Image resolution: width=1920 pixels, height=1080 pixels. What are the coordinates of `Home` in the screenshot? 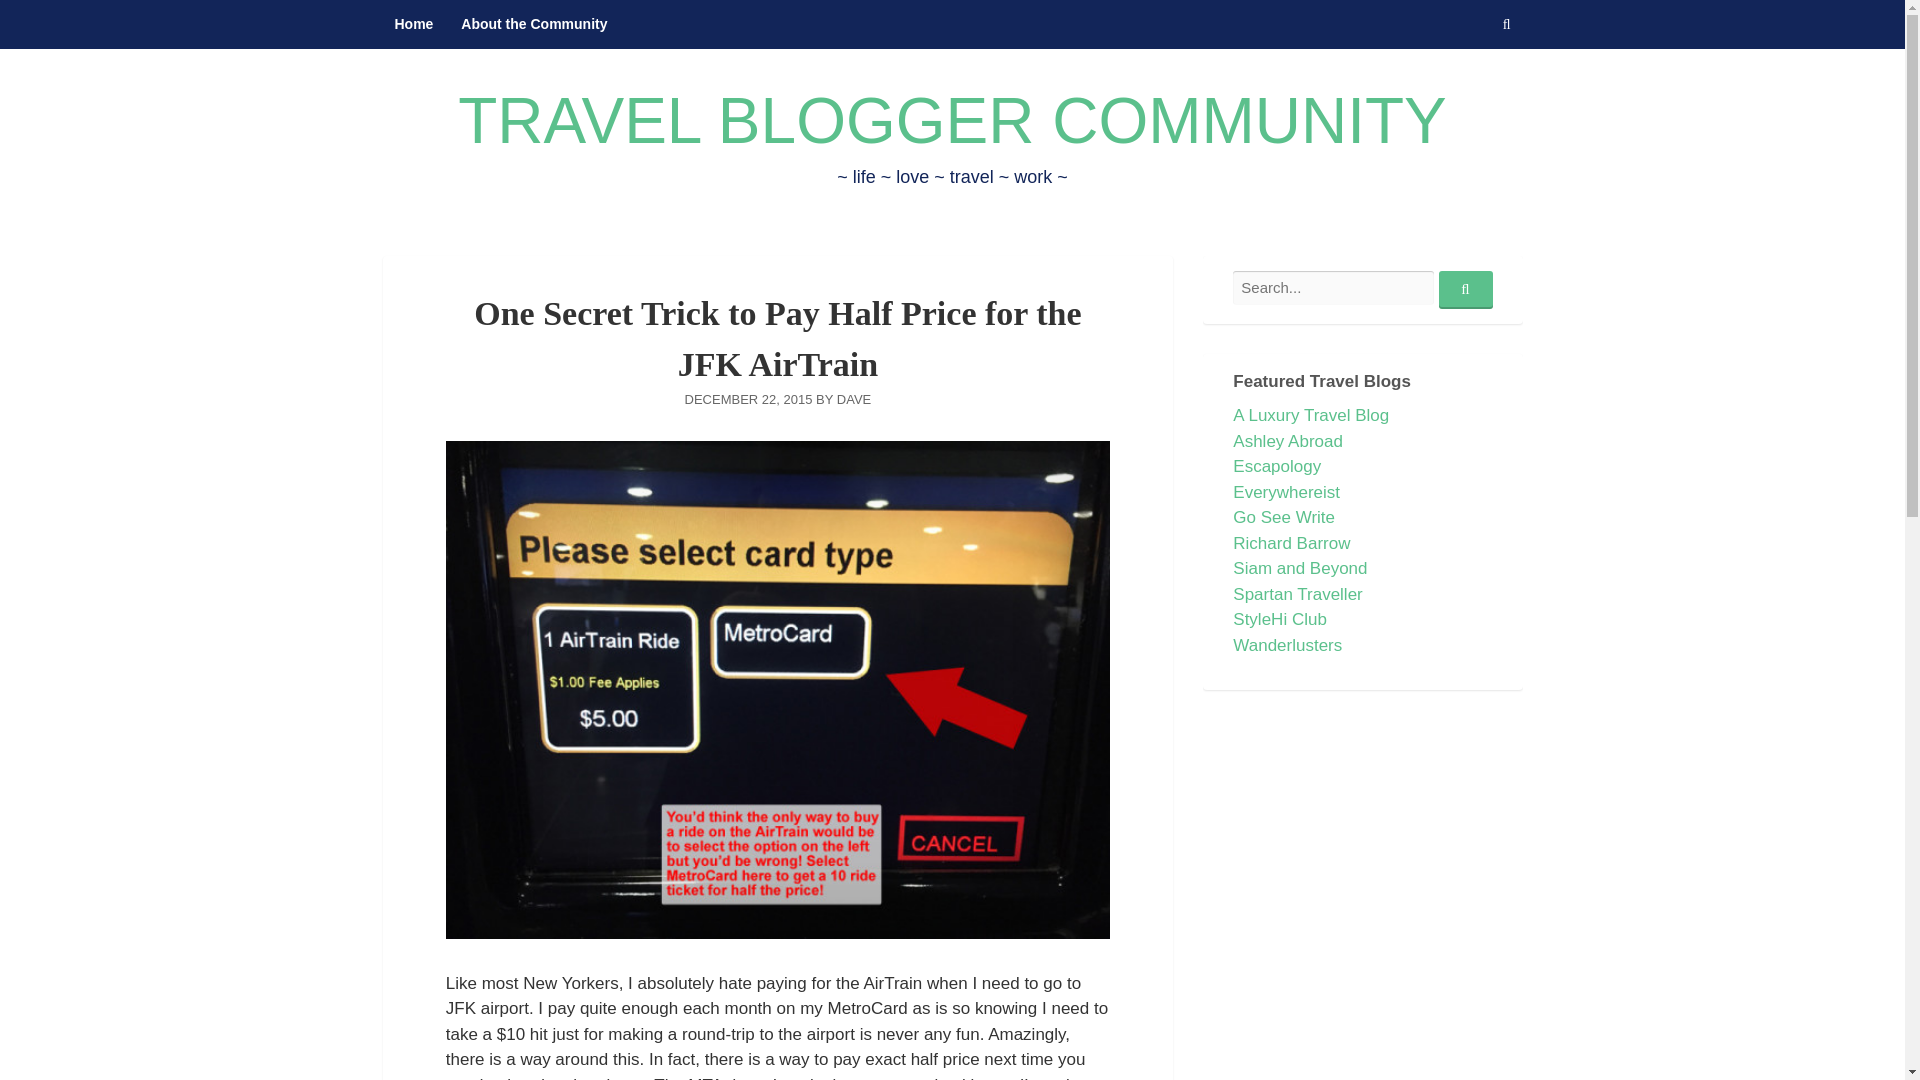 It's located at (414, 24).